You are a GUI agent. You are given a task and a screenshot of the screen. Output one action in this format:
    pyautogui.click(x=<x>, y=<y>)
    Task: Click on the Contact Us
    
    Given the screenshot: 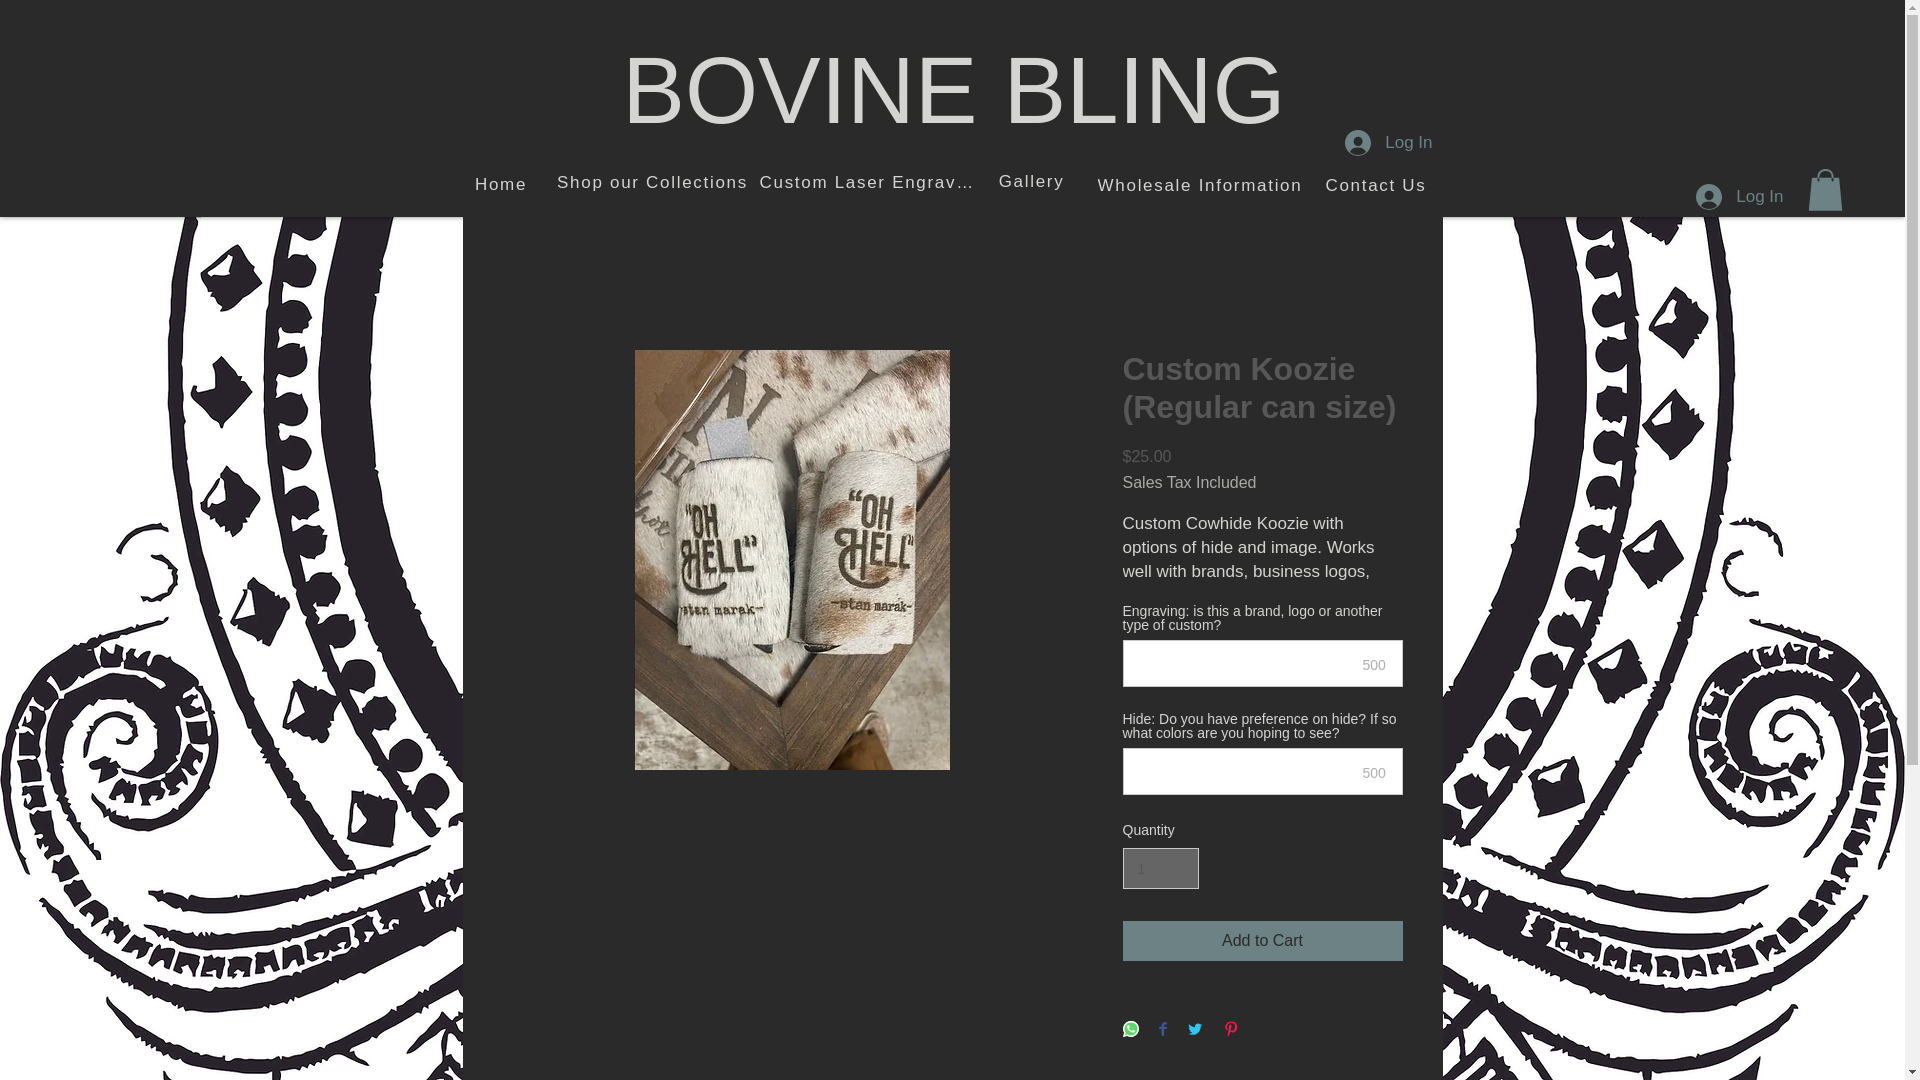 What is the action you would take?
    pyautogui.click(x=1377, y=186)
    